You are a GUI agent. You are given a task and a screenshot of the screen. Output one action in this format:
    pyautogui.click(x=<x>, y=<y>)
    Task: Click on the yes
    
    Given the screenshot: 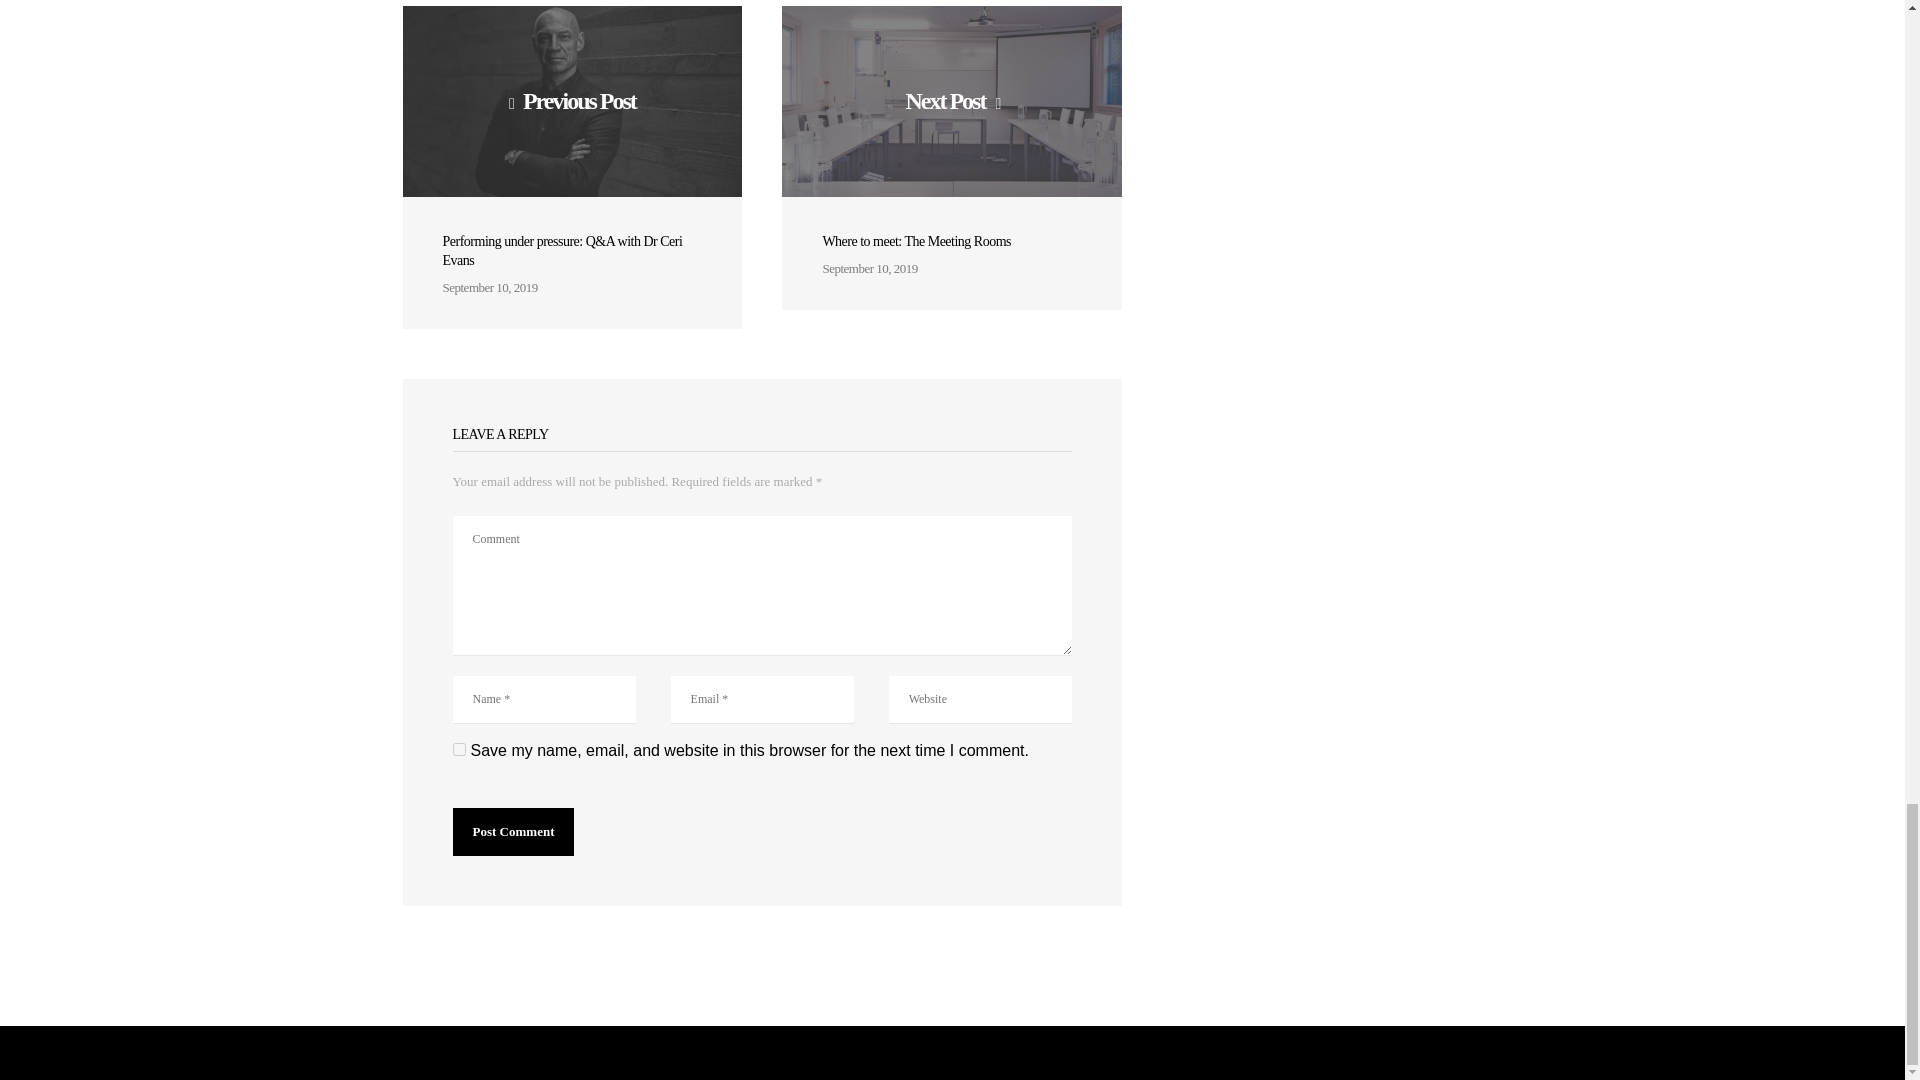 What is the action you would take?
    pyautogui.click(x=458, y=750)
    